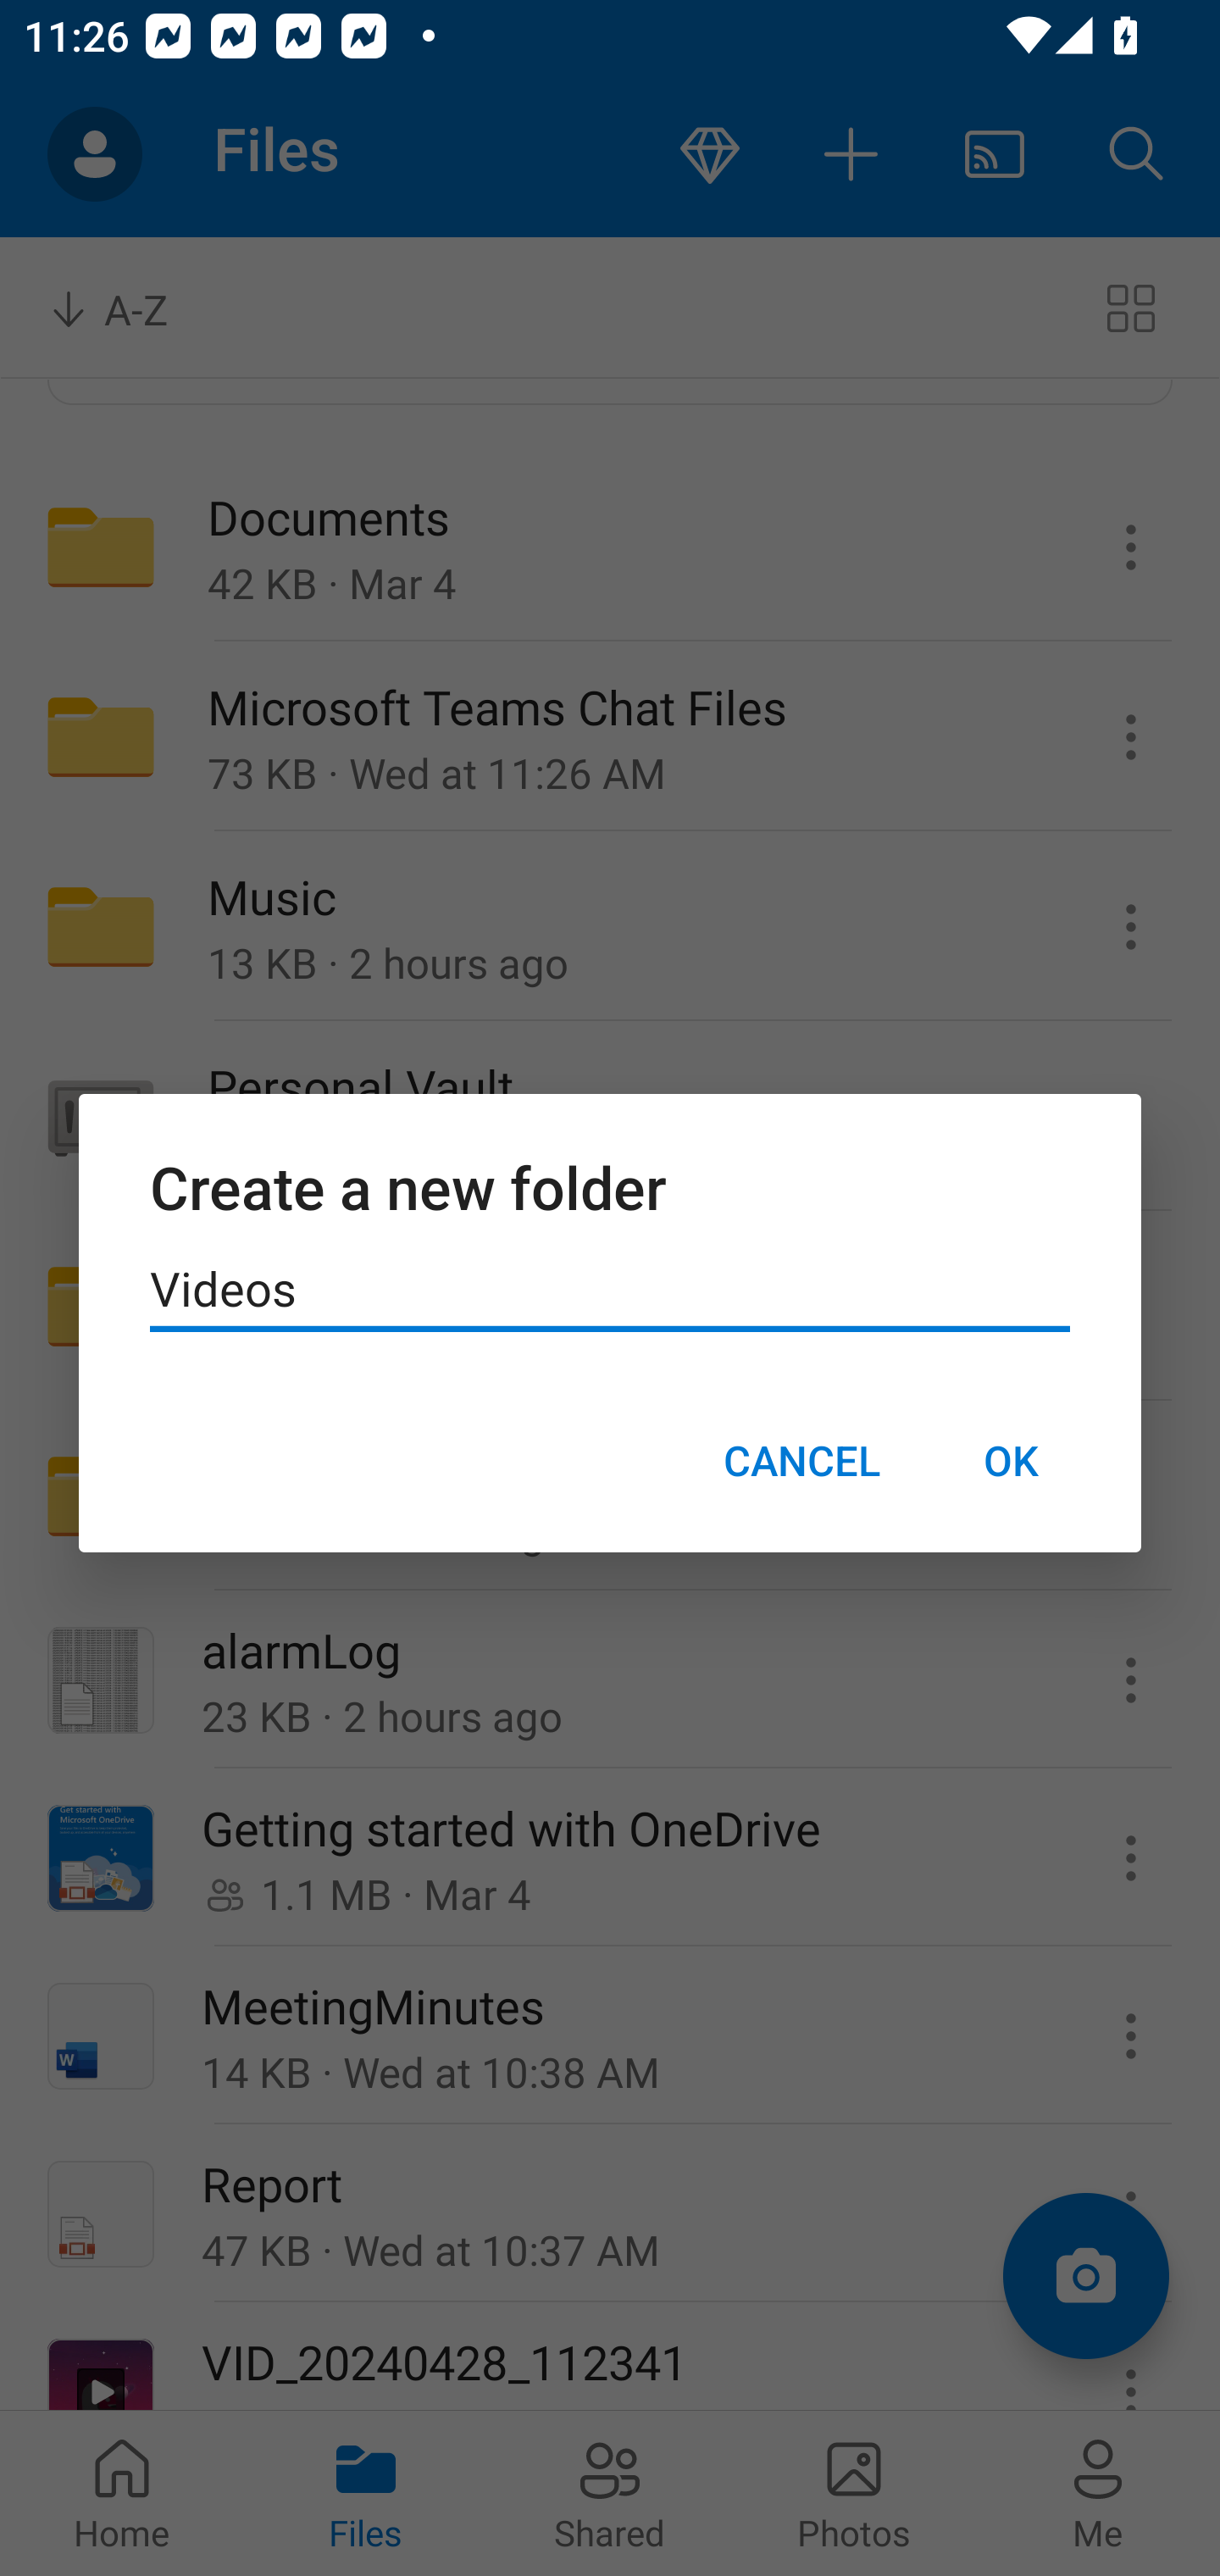 The image size is (1220, 2576). Describe the element at coordinates (610, 1290) in the screenshot. I see `Videos` at that location.